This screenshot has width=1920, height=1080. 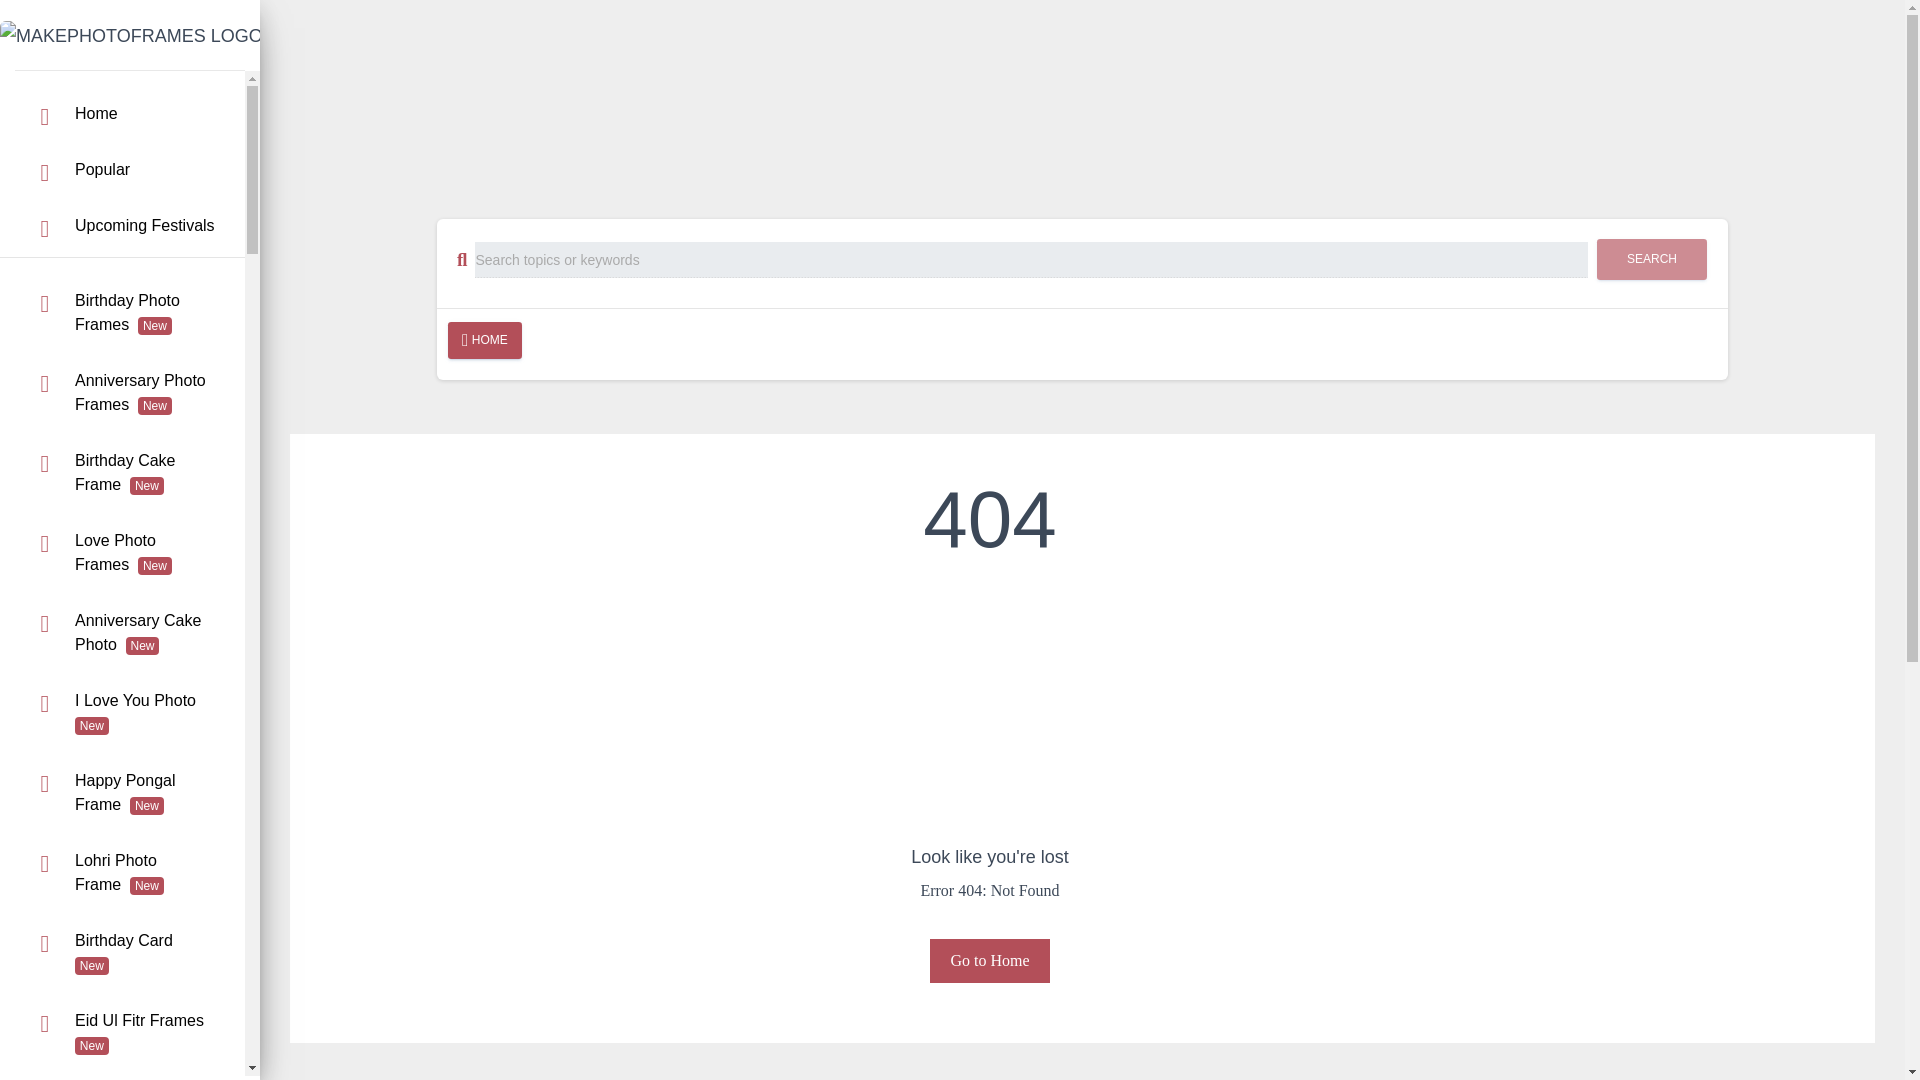 What do you see at coordinates (122, 953) in the screenshot?
I see `Birthday Card` at bounding box center [122, 953].